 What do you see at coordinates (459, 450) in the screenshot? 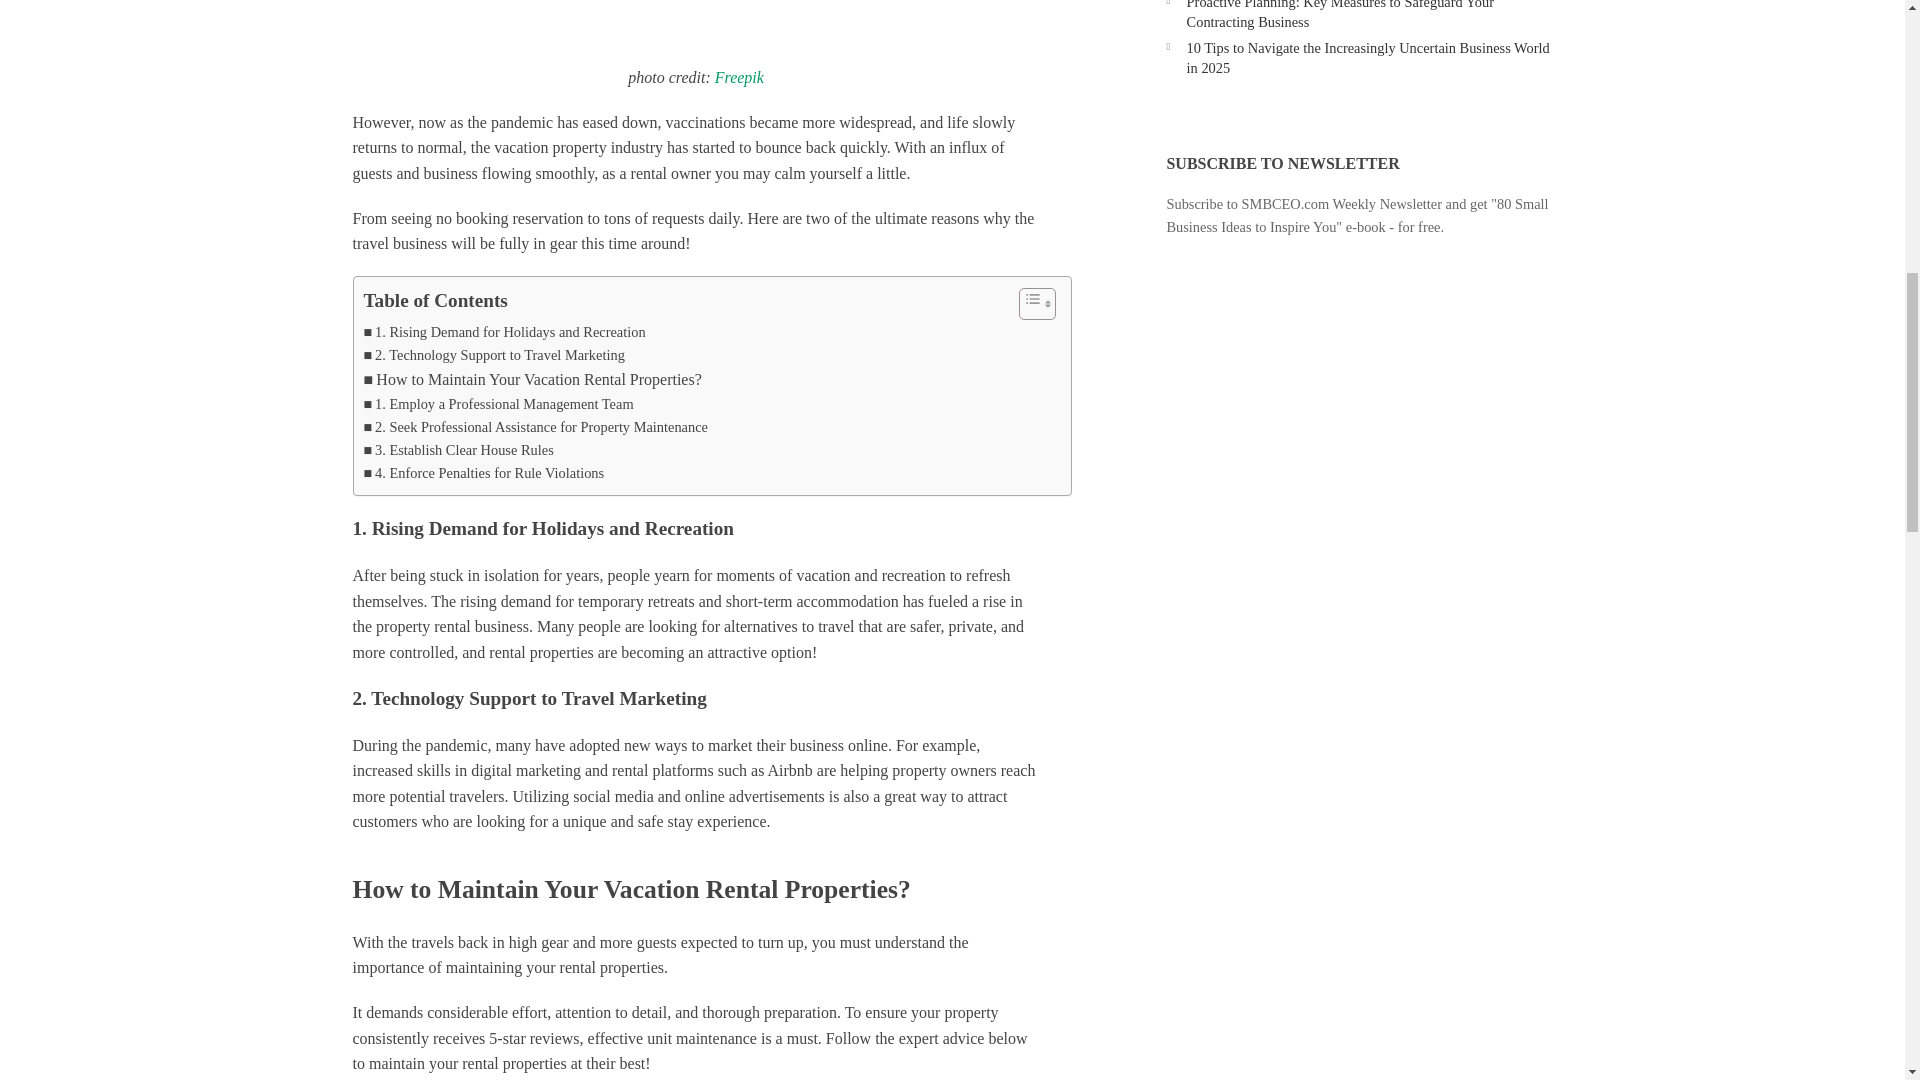
I see `3. Establish Clear House Rules` at bounding box center [459, 450].